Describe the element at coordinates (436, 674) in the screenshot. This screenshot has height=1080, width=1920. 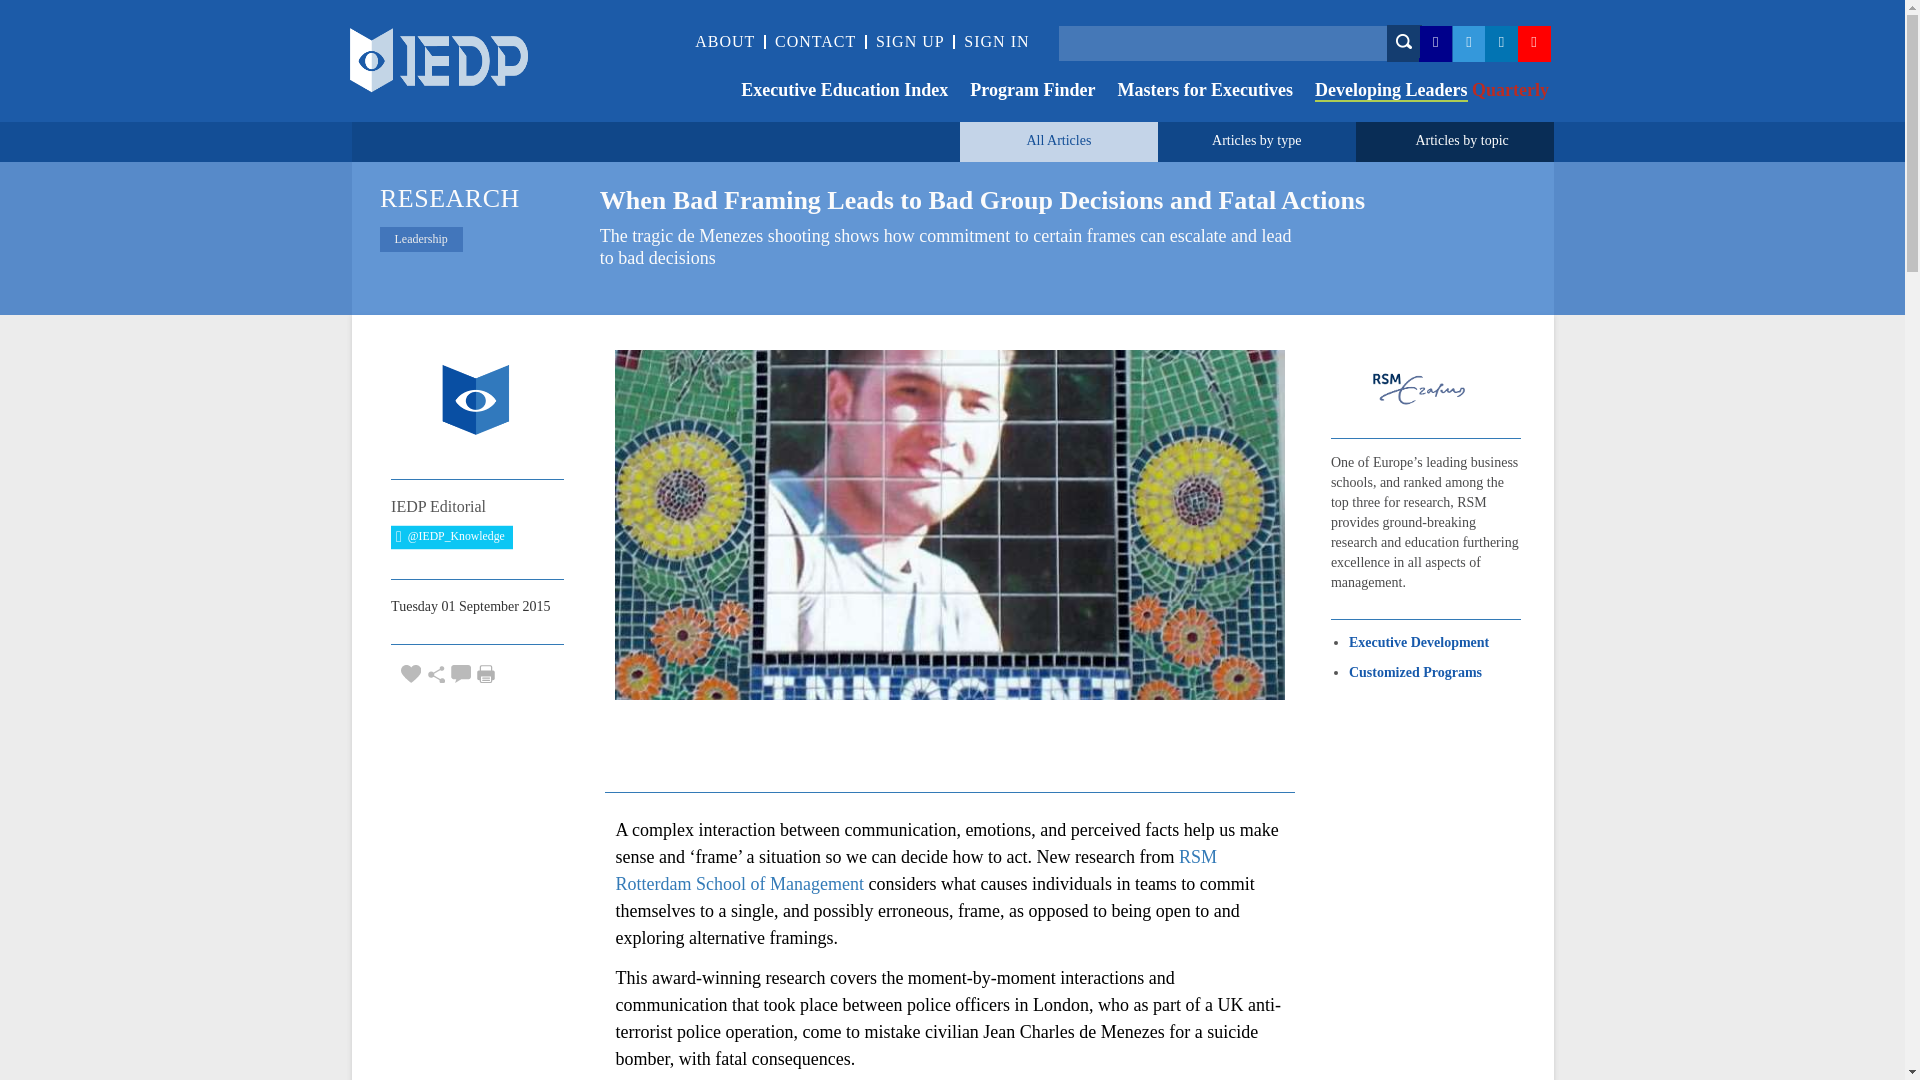
I see `share` at that location.